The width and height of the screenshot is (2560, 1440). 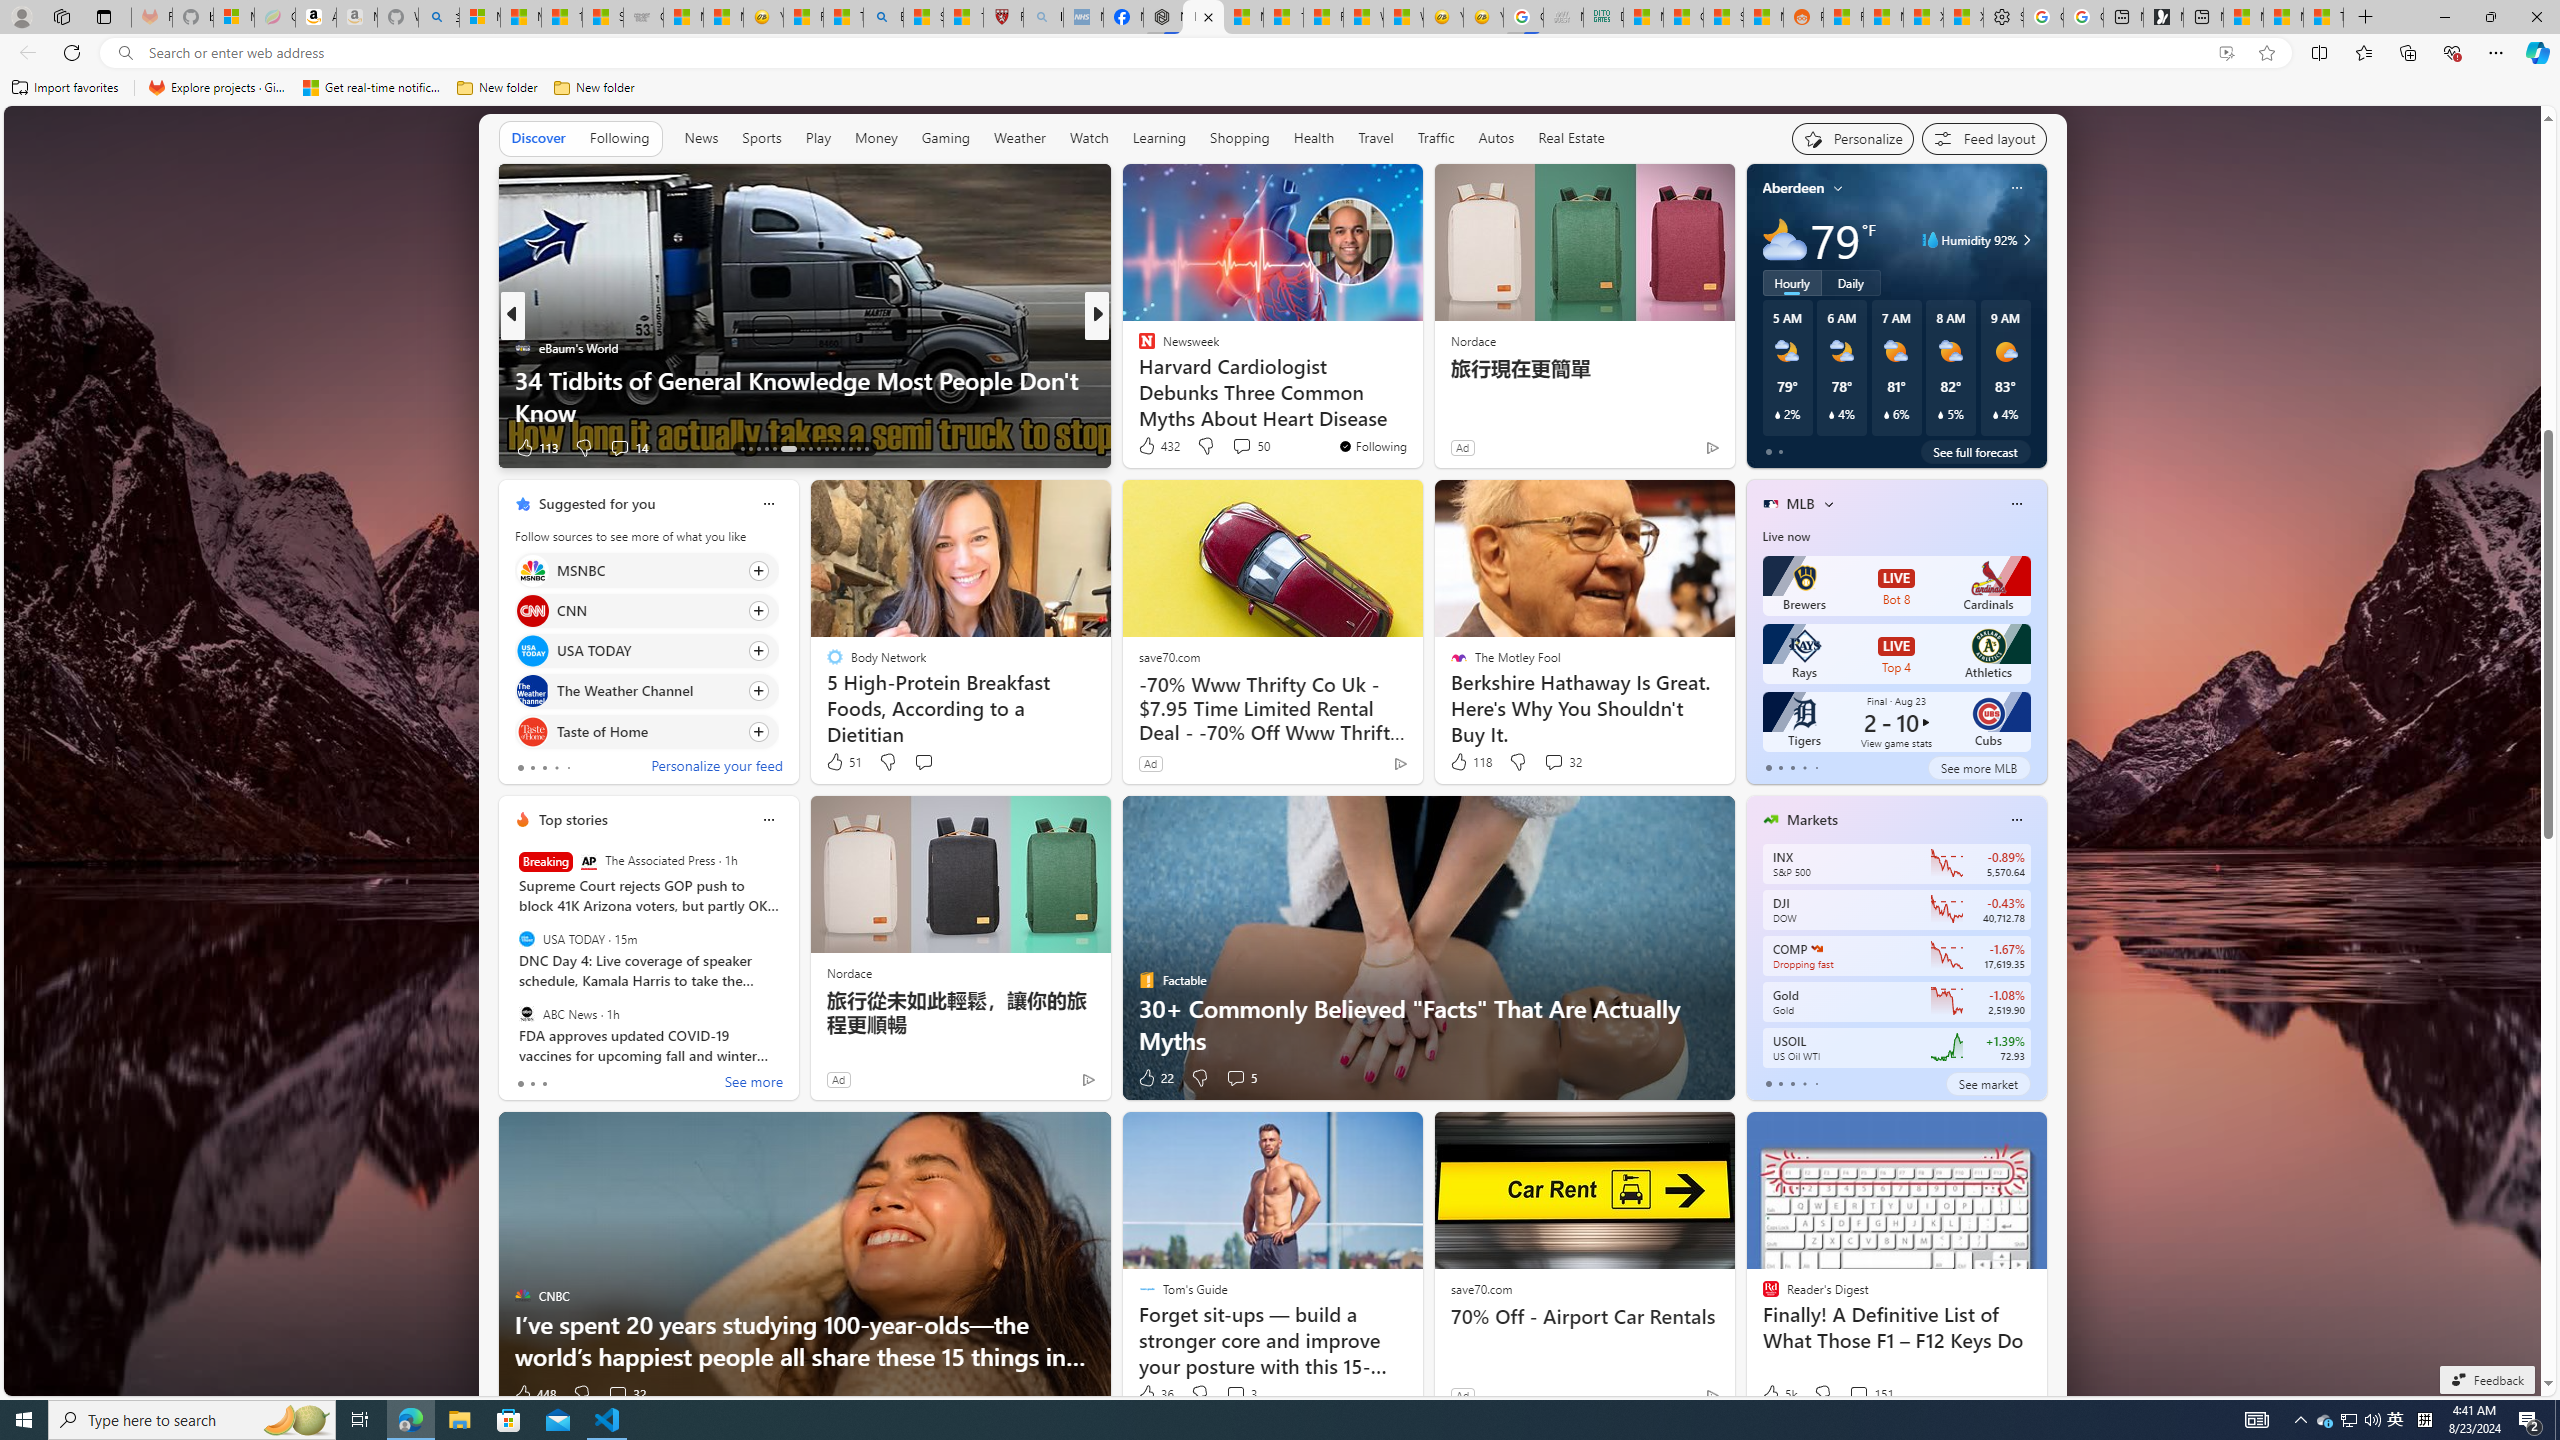 What do you see at coordinates (1244, 448) in the screenshot?
I see `View comments 29 Comment` at bounding box center [1244, 448].